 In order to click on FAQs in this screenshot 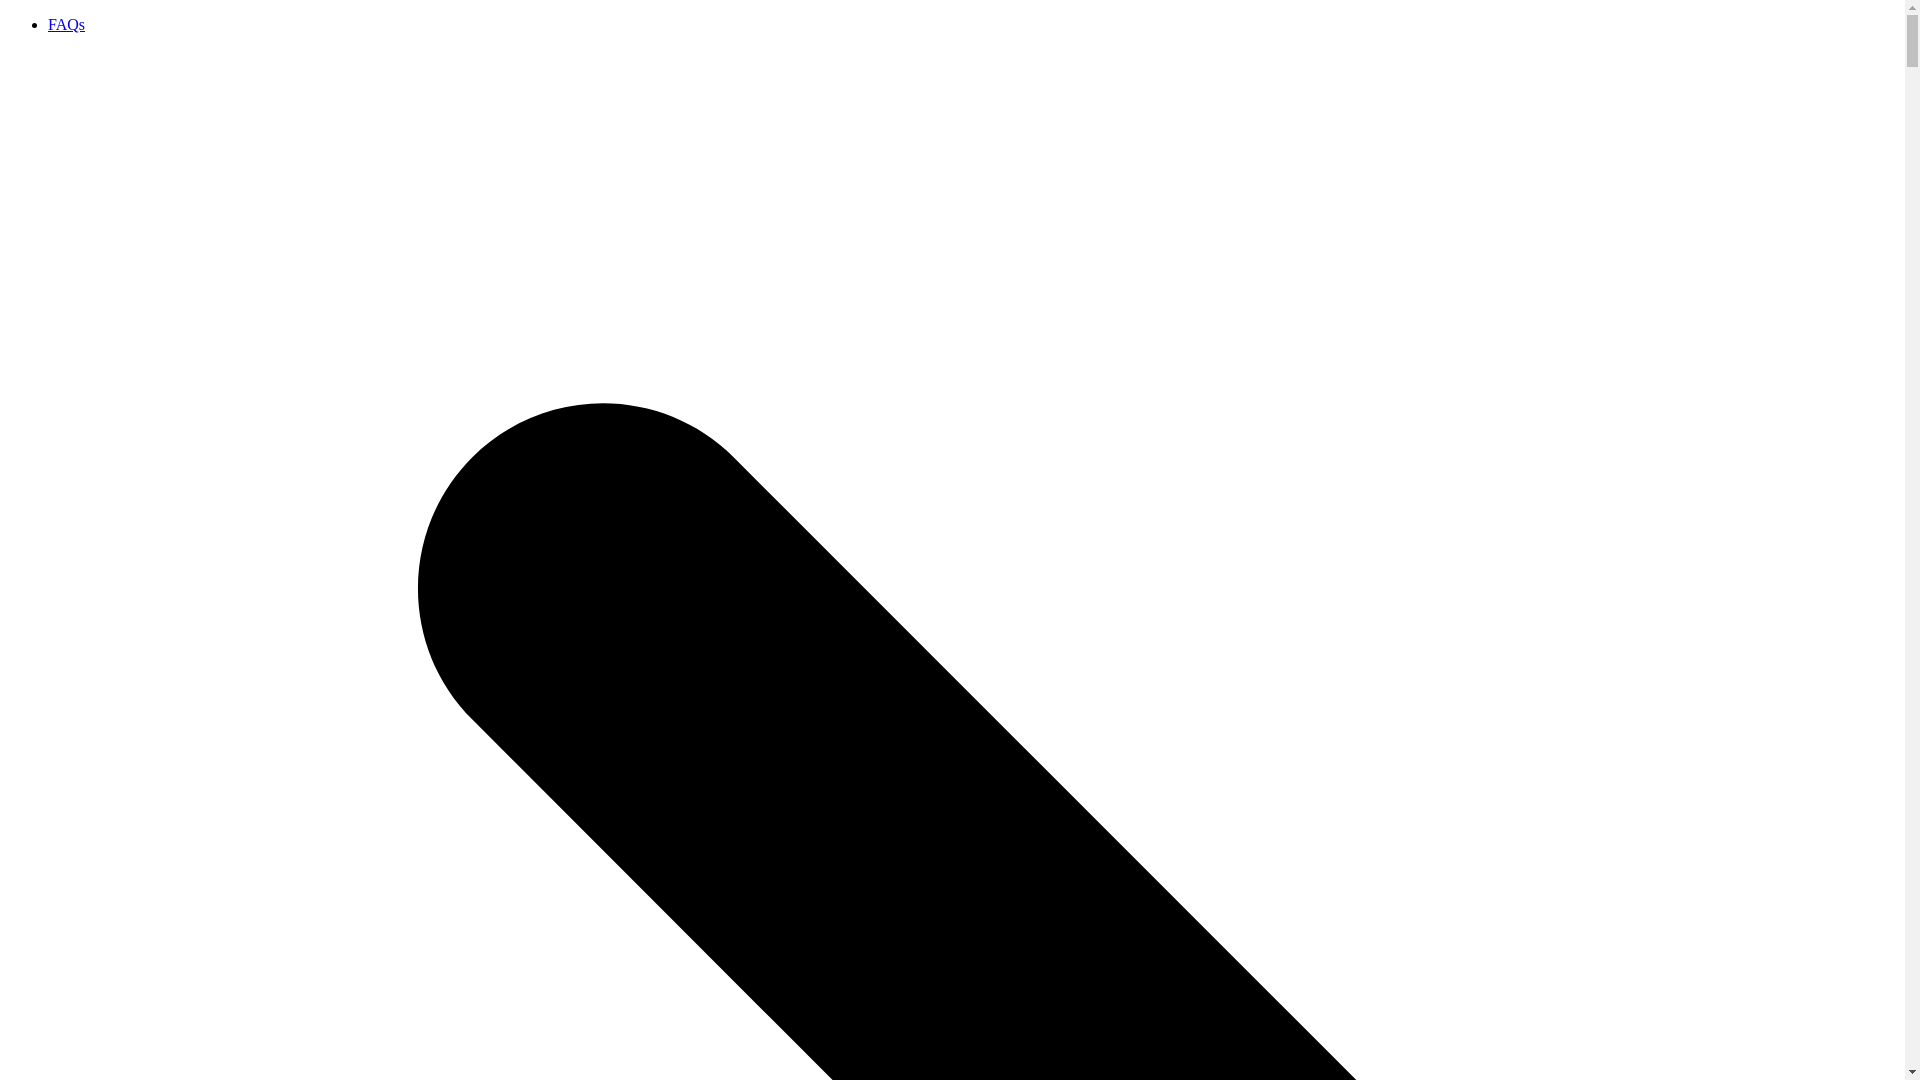, I will do `click(66, 24)`.